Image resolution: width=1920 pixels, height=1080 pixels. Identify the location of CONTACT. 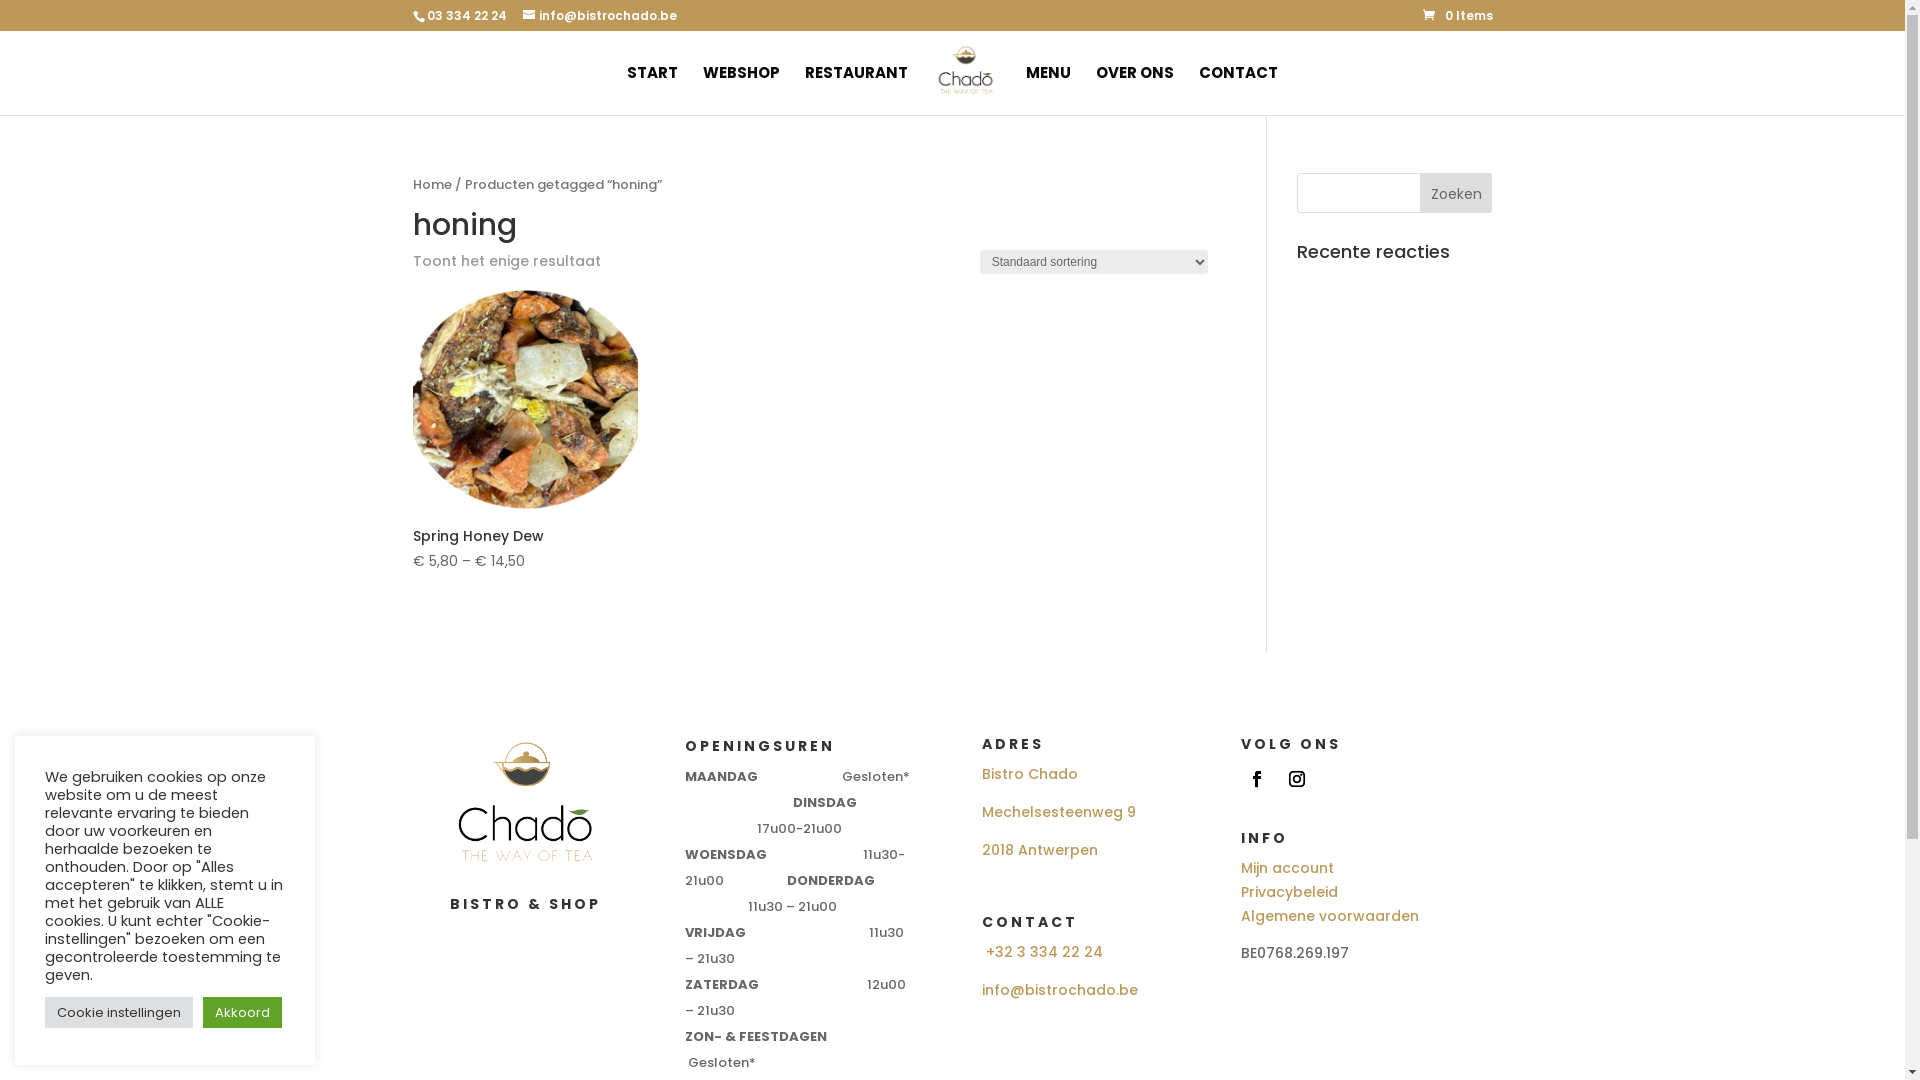
(1238, 90).